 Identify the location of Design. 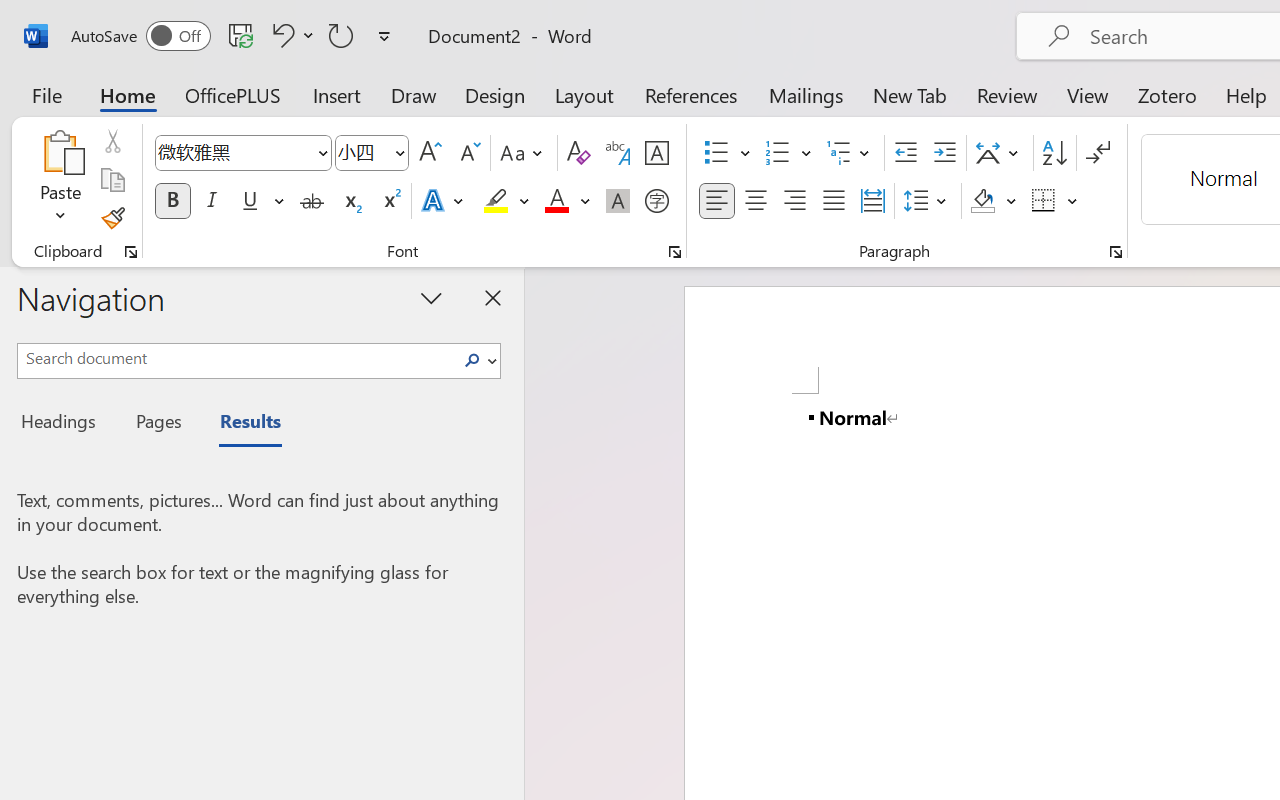
(495, 94).